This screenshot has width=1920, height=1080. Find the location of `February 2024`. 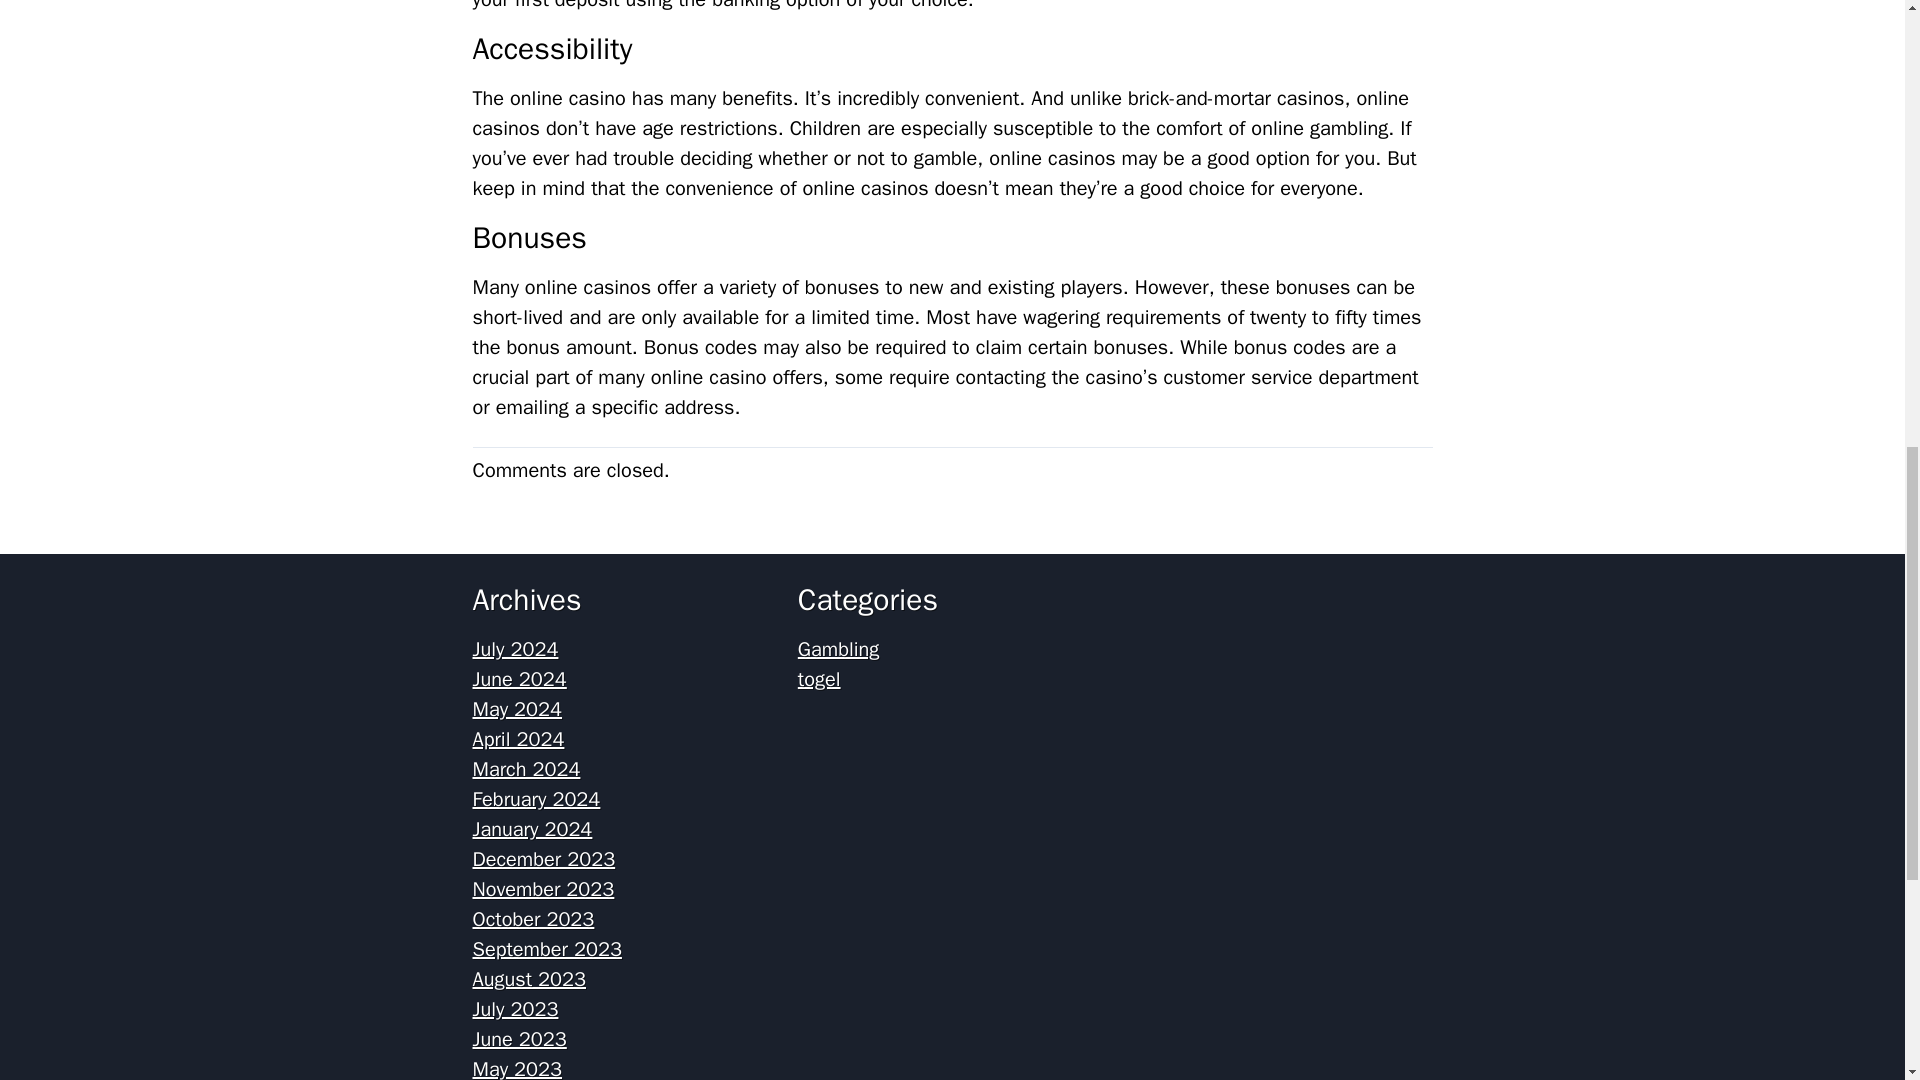

February 2024 is located at coordinates (536, 800).